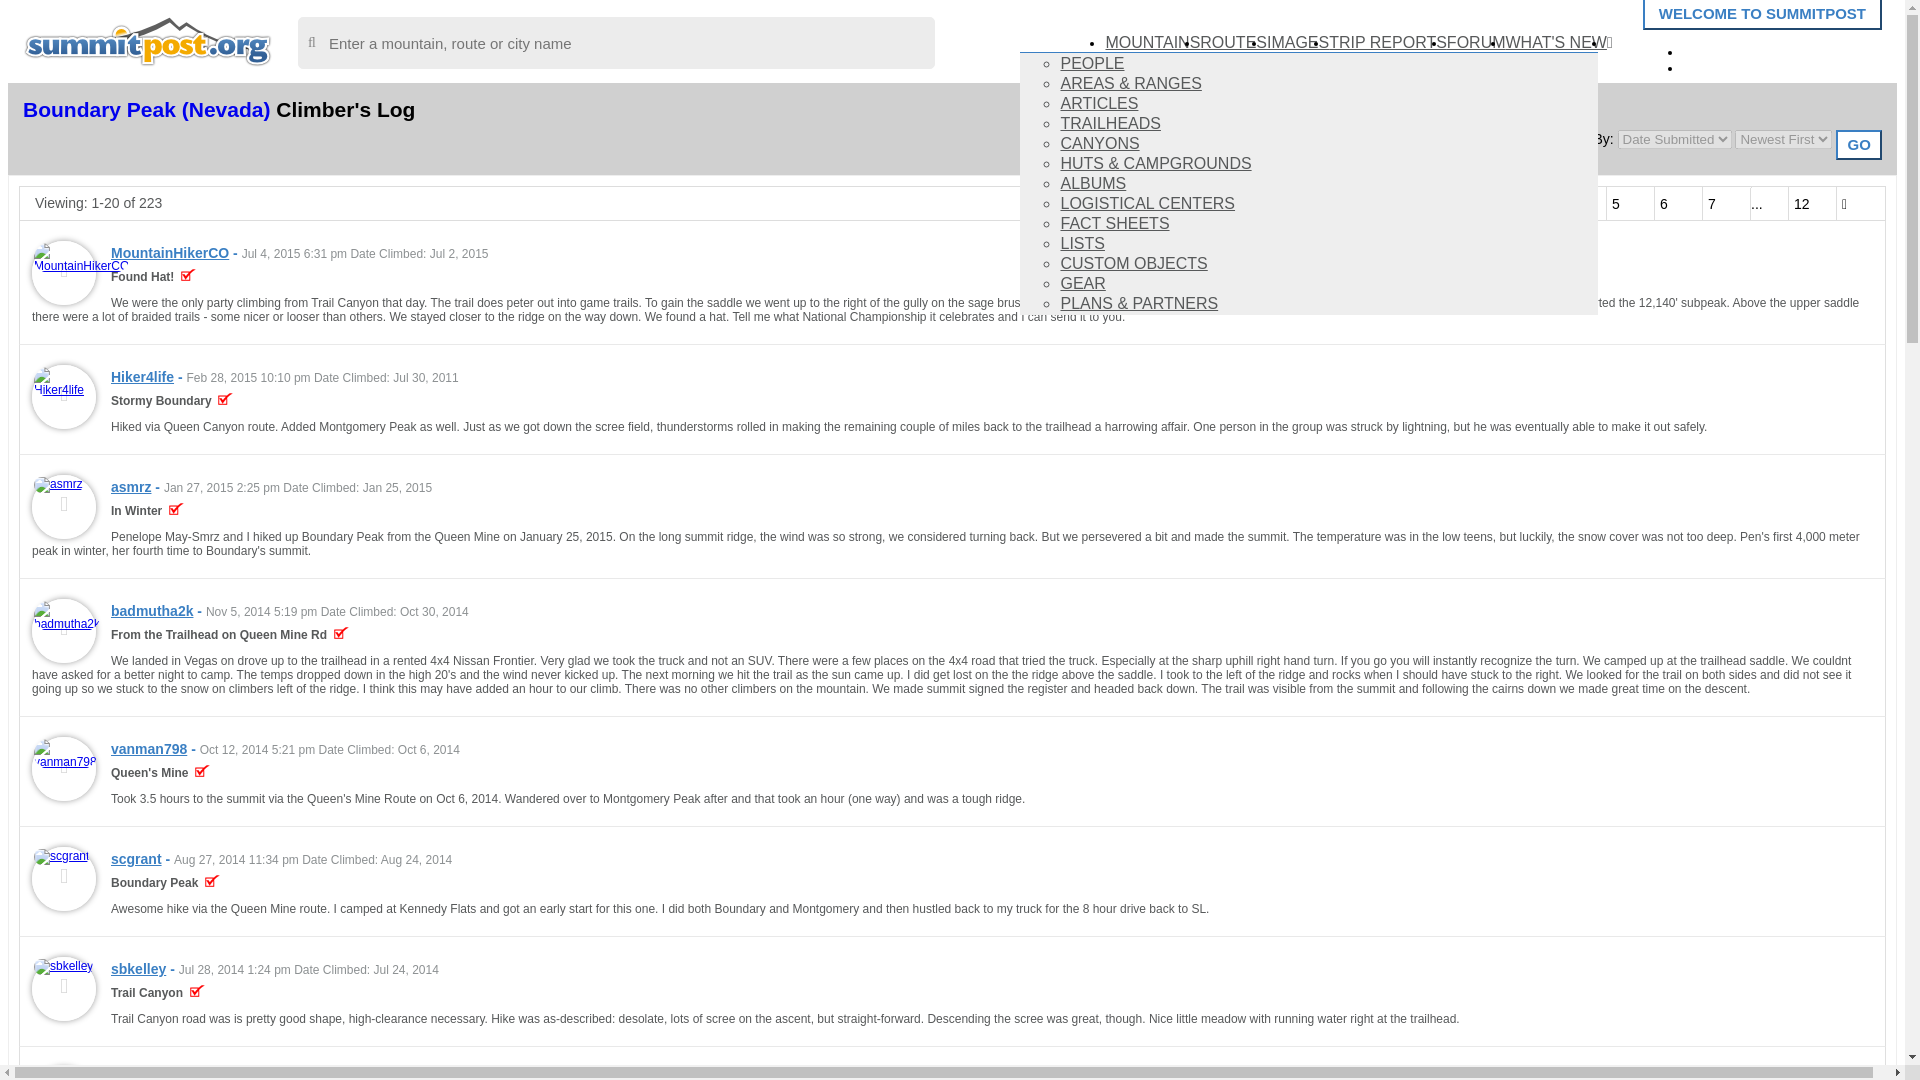 Image resolution: width=1920 pixels, height=1080 pixels. I want to click on ROUTES, so click(1234, 42).